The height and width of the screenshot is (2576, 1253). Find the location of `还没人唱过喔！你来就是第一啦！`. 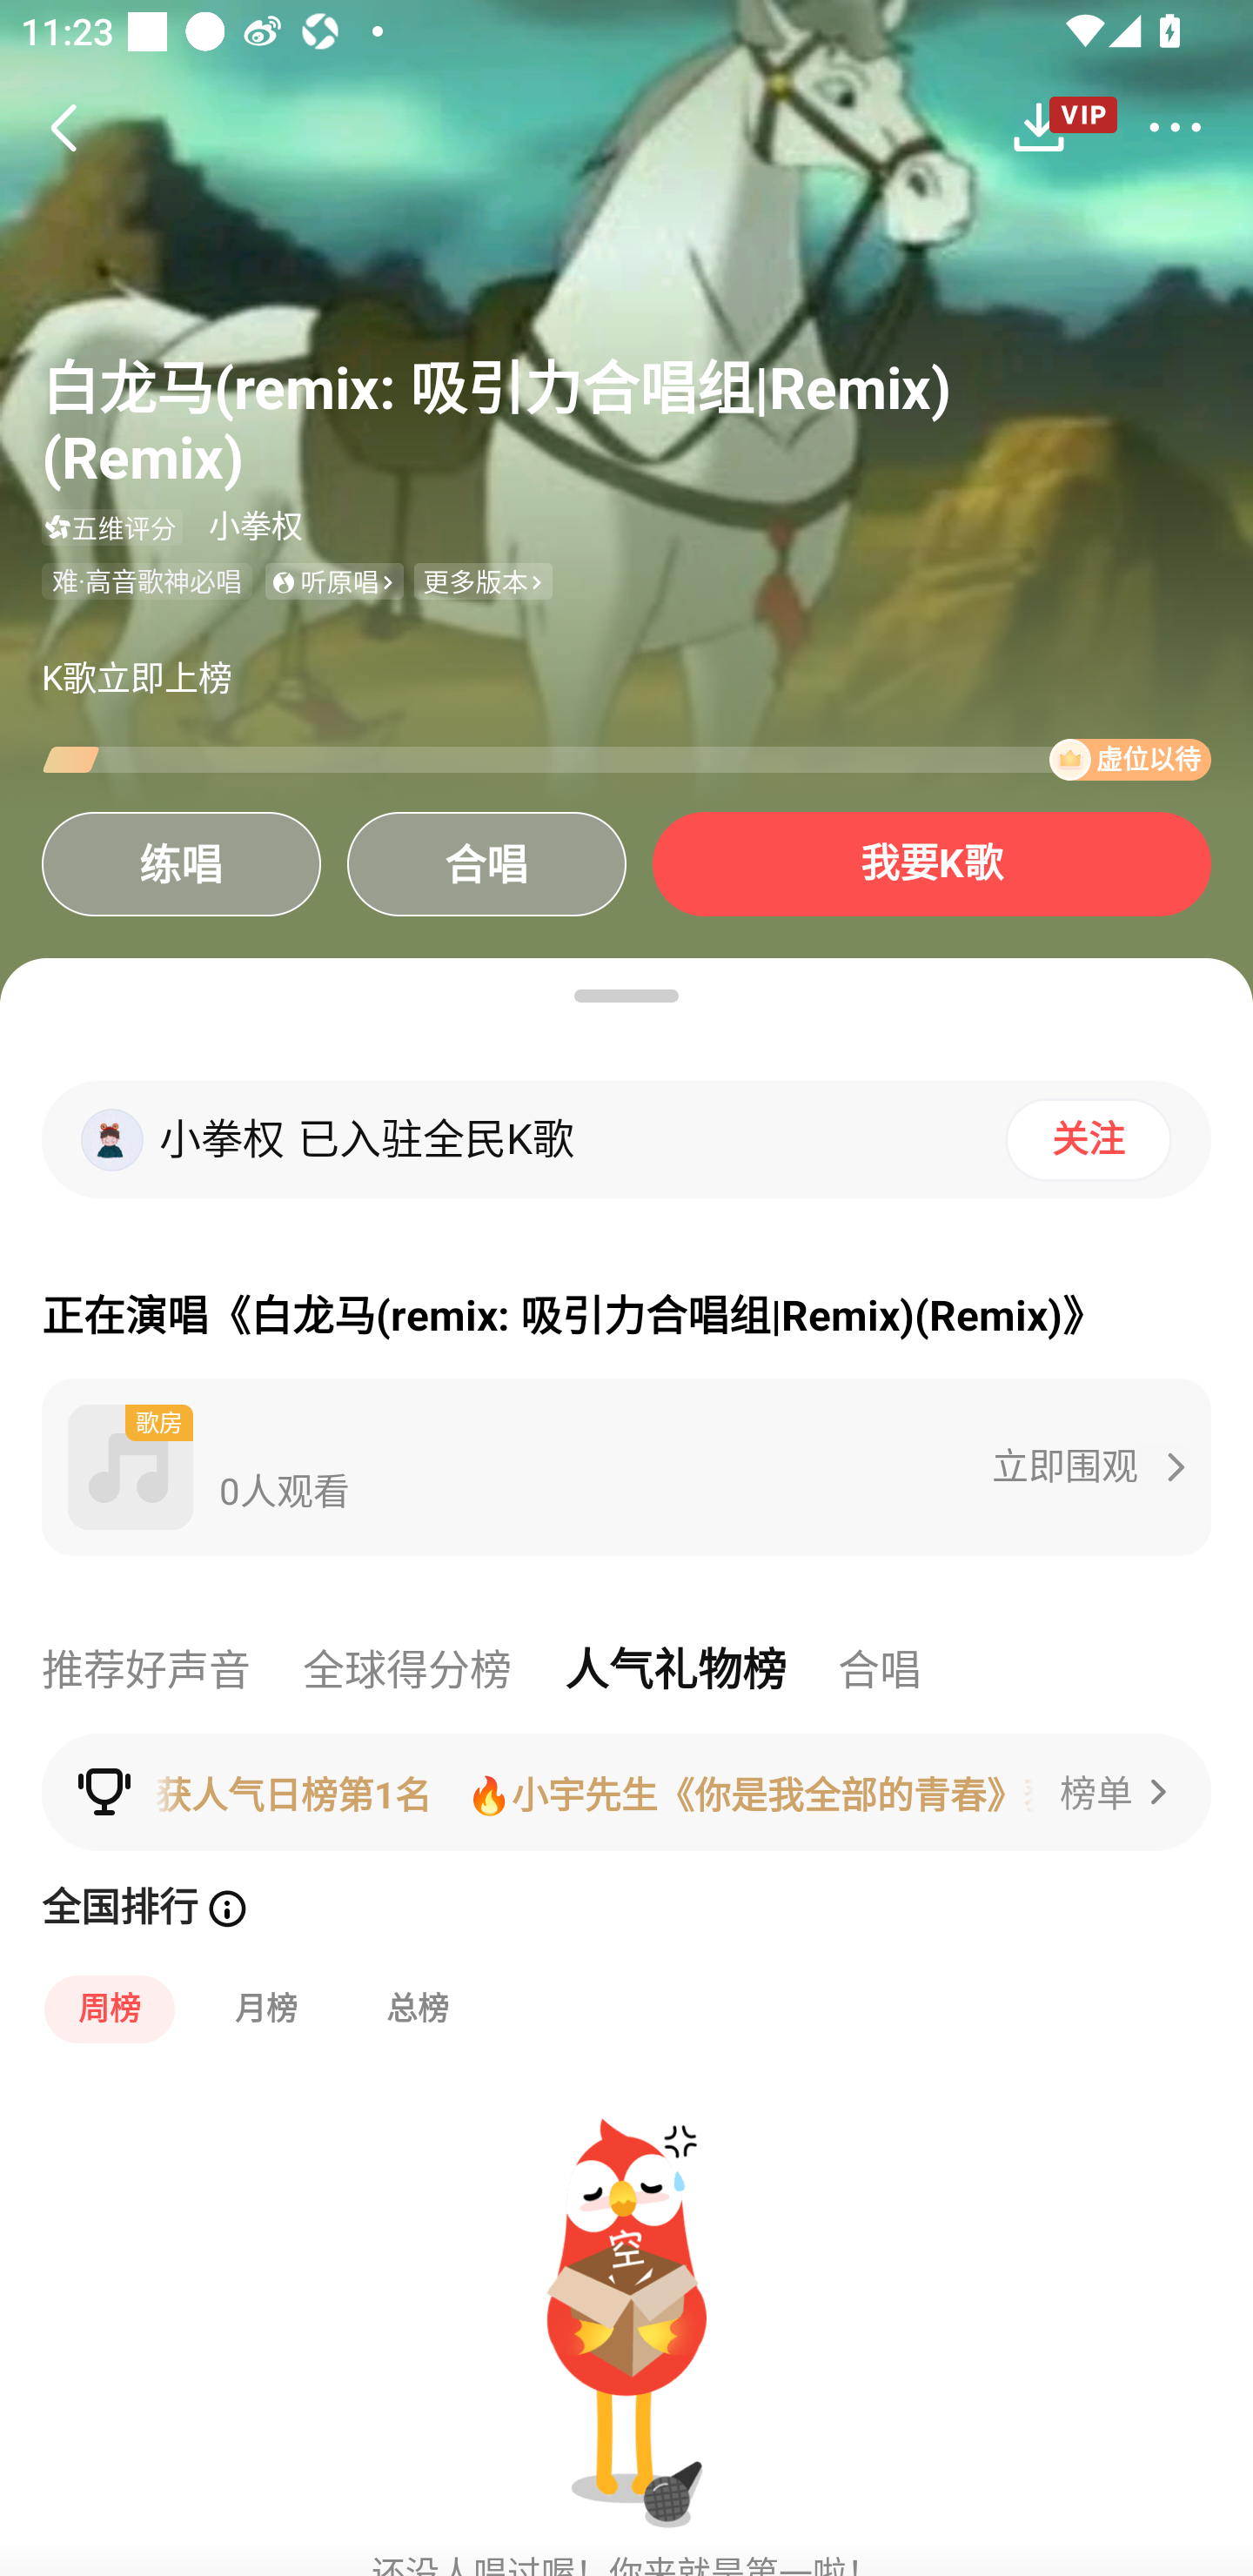

还没人唱过喔！你来就是第一啦！ is located at coordinates (626, 2320).